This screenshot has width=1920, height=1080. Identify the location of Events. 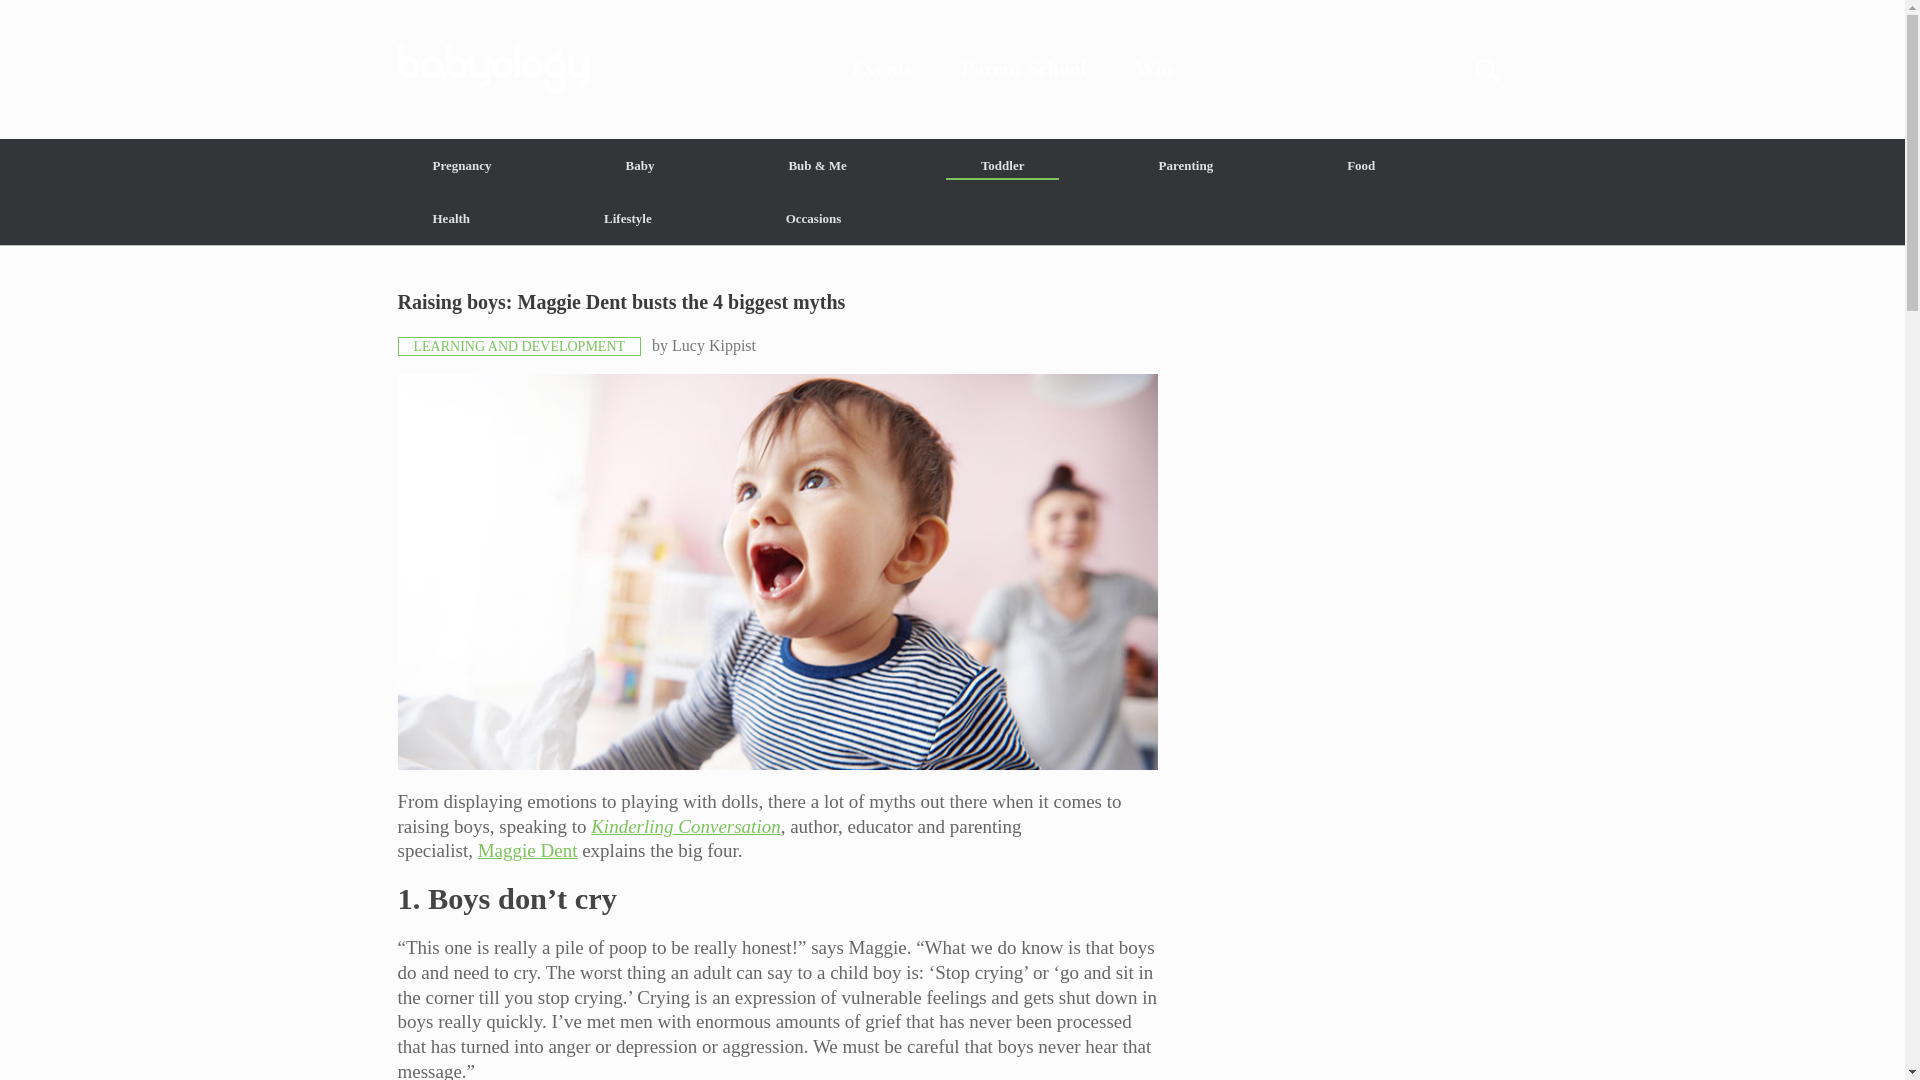
(882, 69).